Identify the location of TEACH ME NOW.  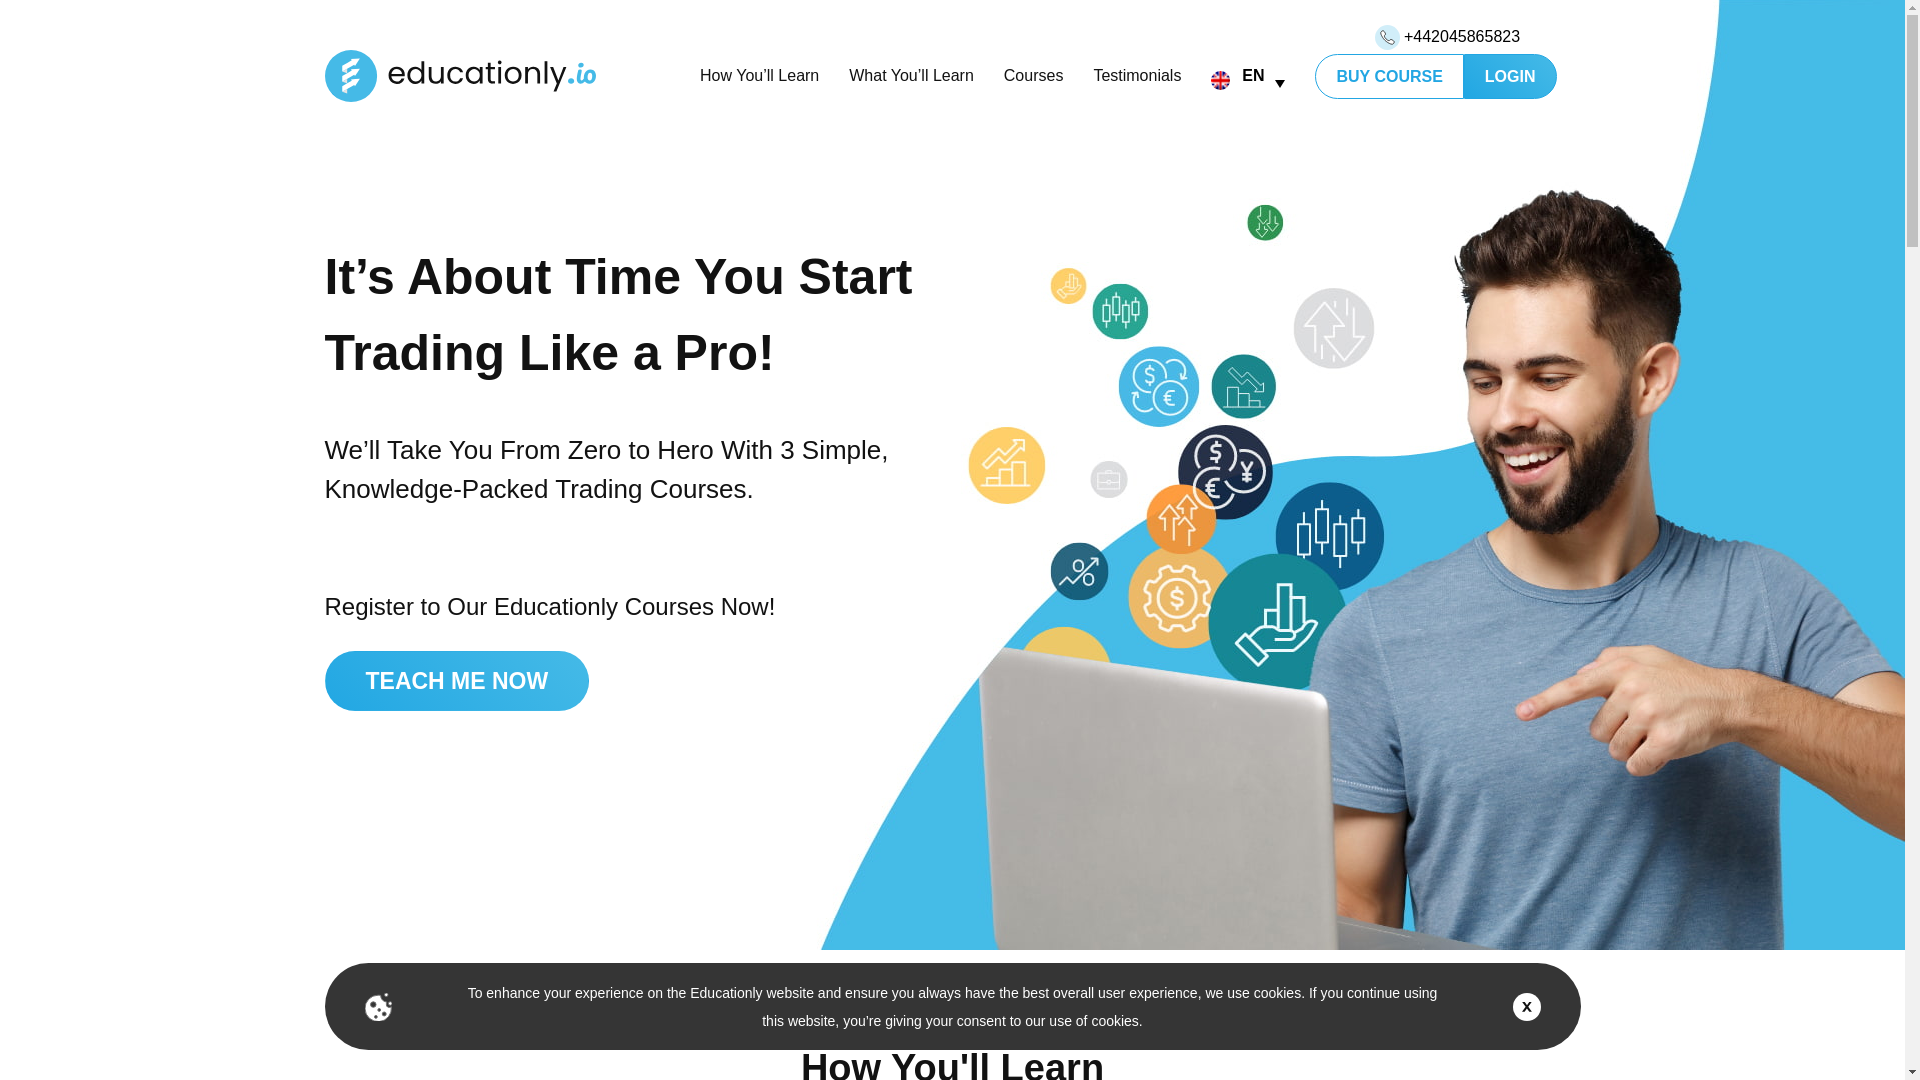
(456, 680).